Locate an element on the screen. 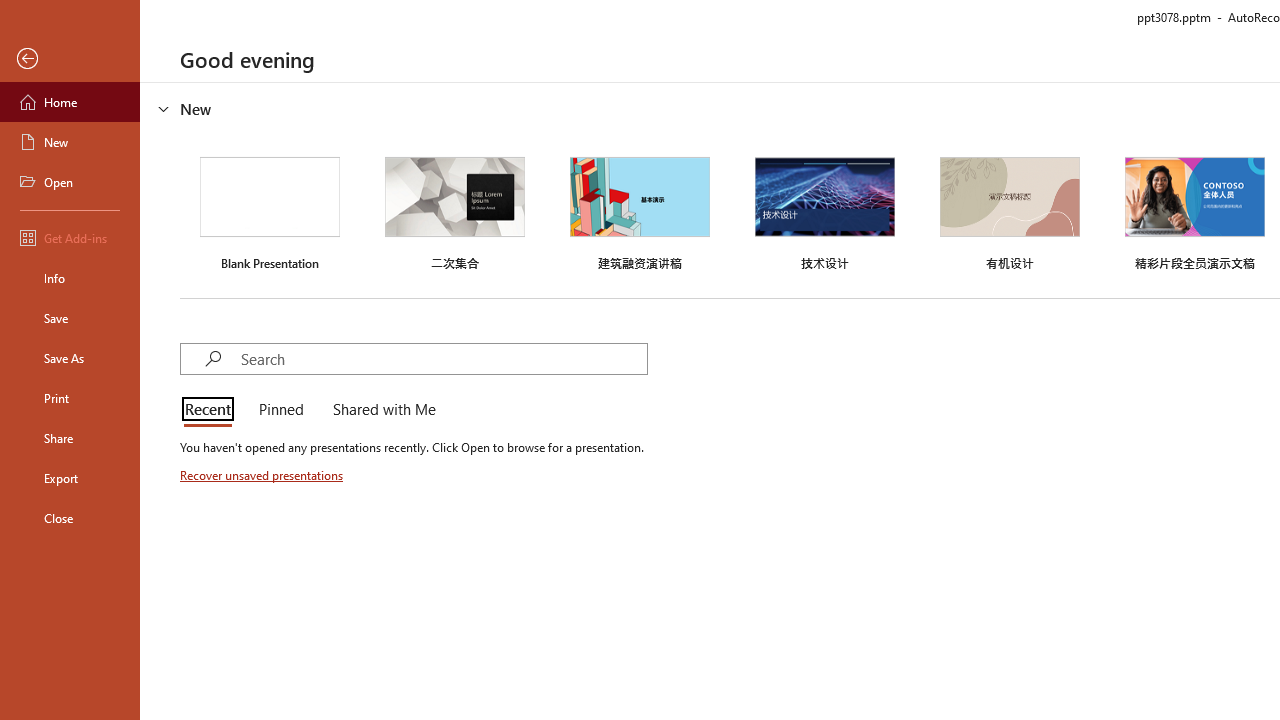 The height and width of the screenshot is (720, 1280). Print is located at coordinates (70, 398).